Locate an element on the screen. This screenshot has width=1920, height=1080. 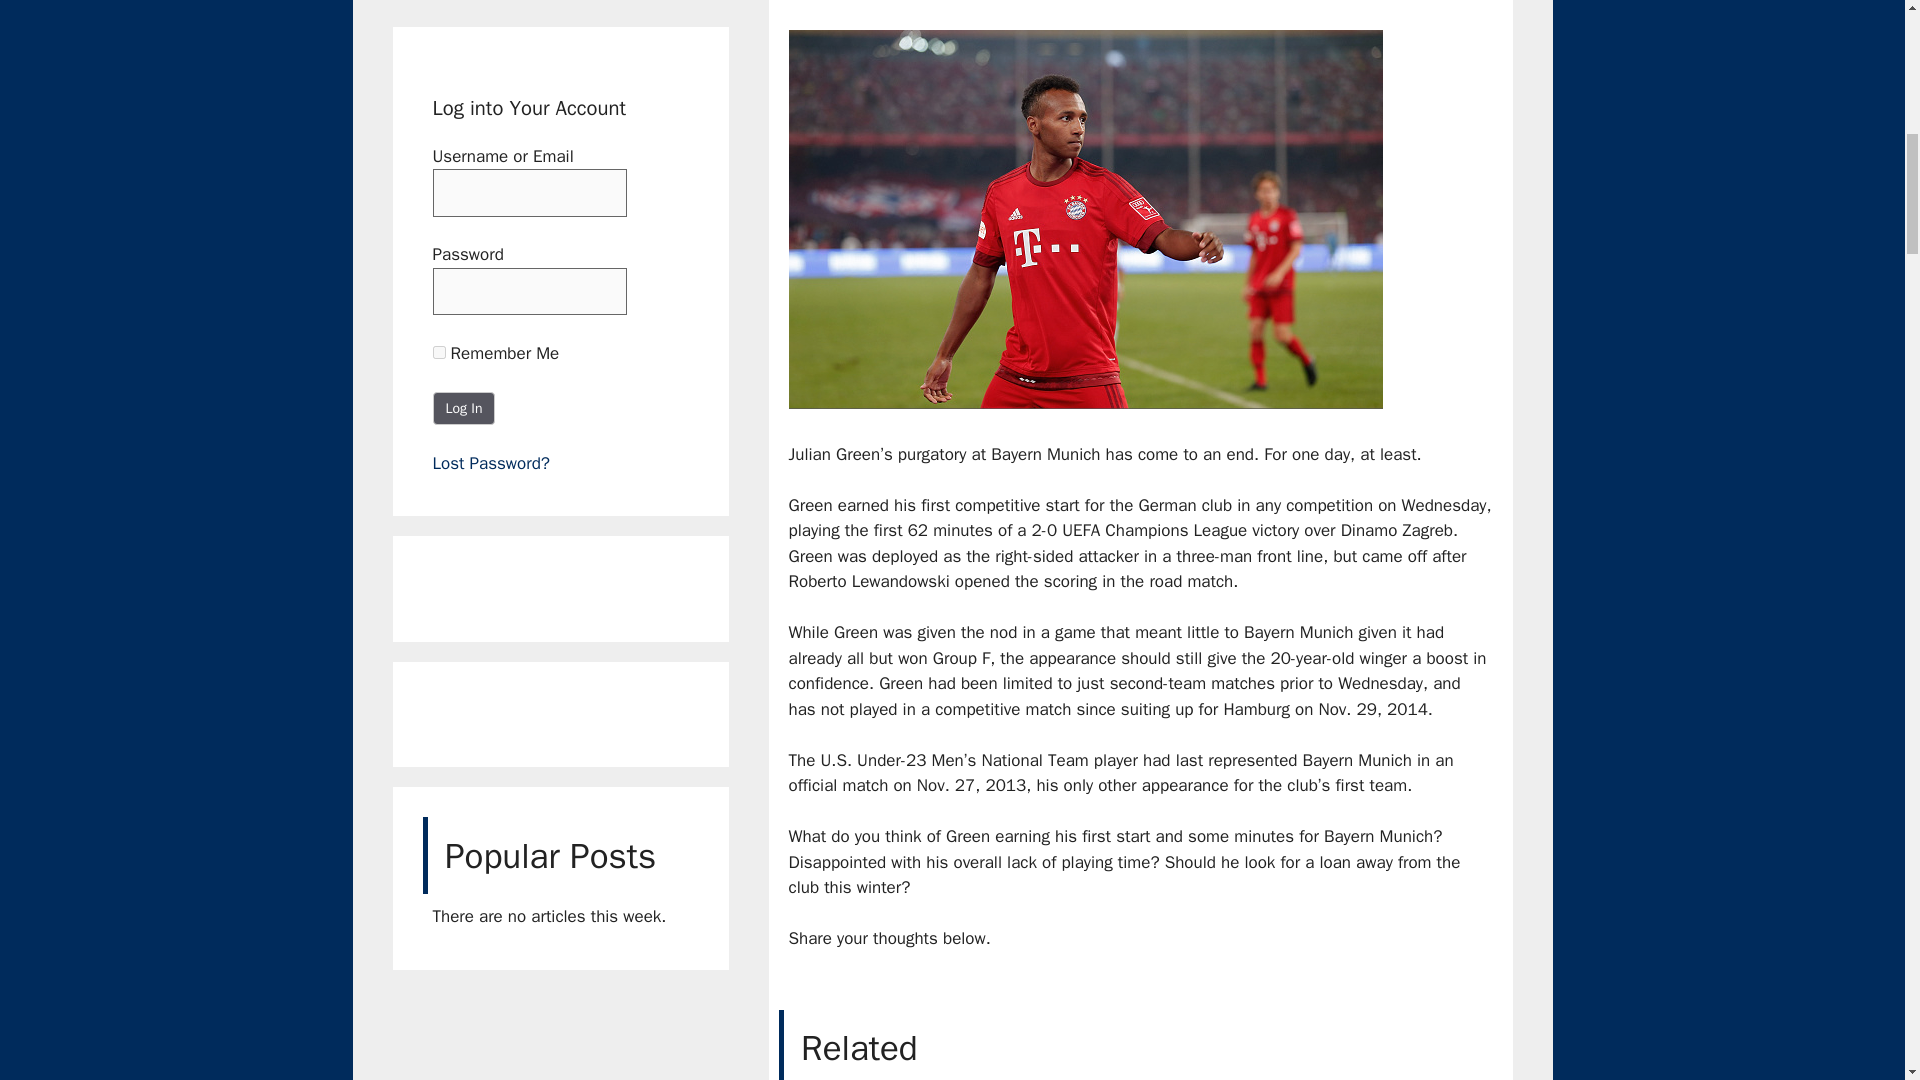
forever is located at coordinates (438, 352).